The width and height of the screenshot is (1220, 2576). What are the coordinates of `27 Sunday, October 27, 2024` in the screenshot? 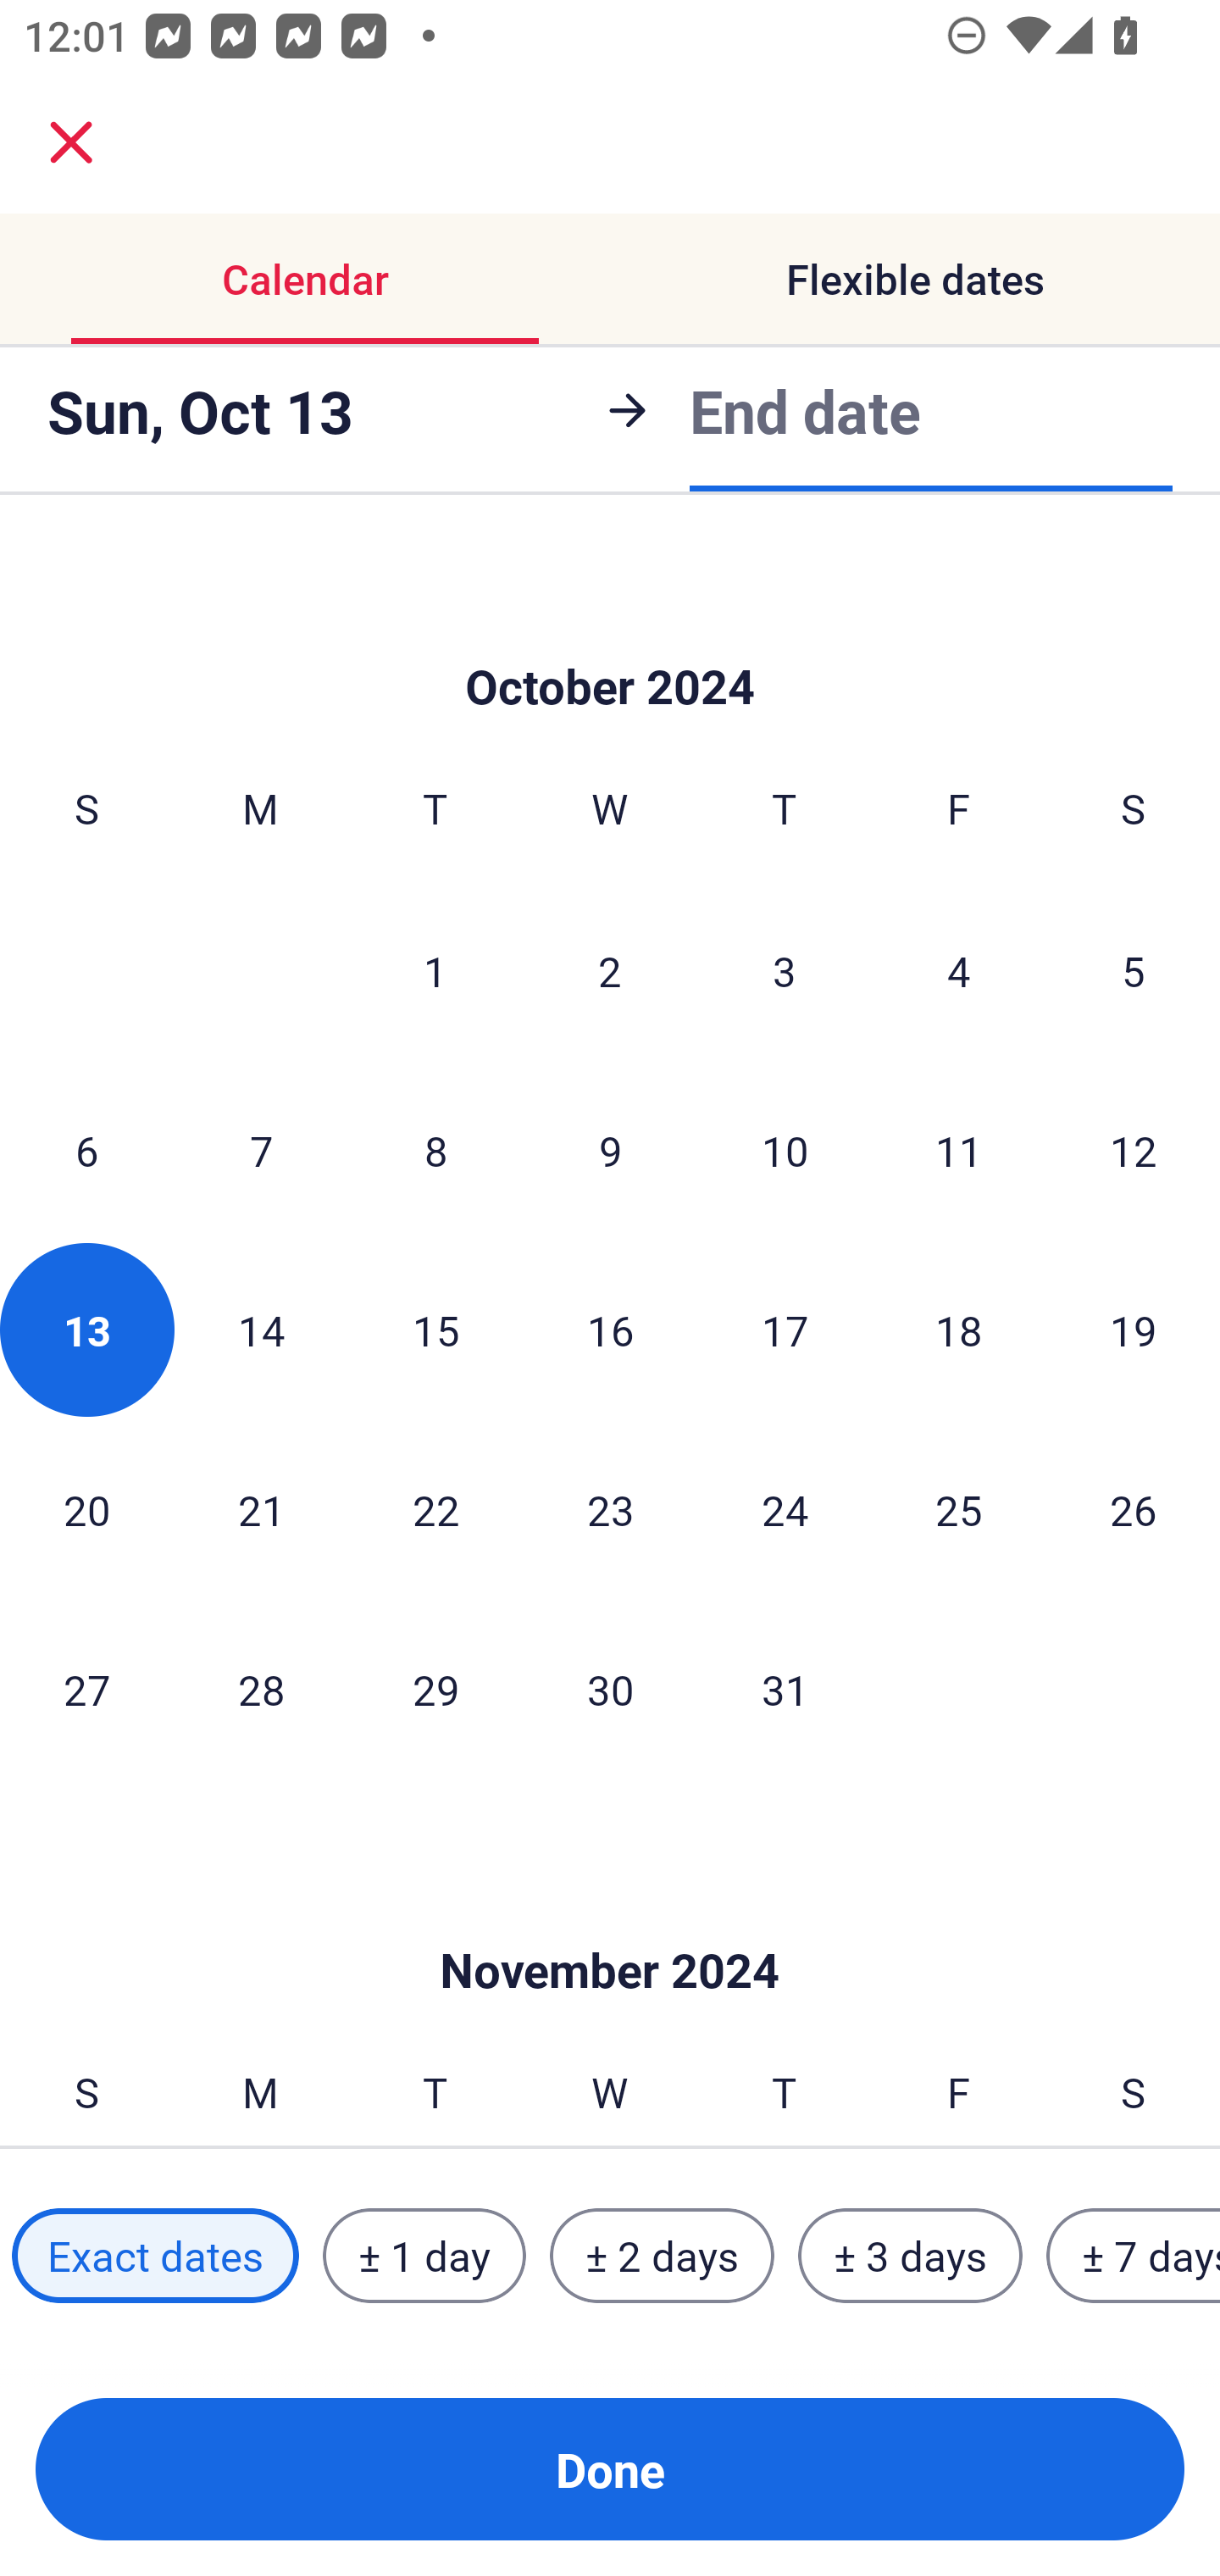 It's located at (86, 1688).